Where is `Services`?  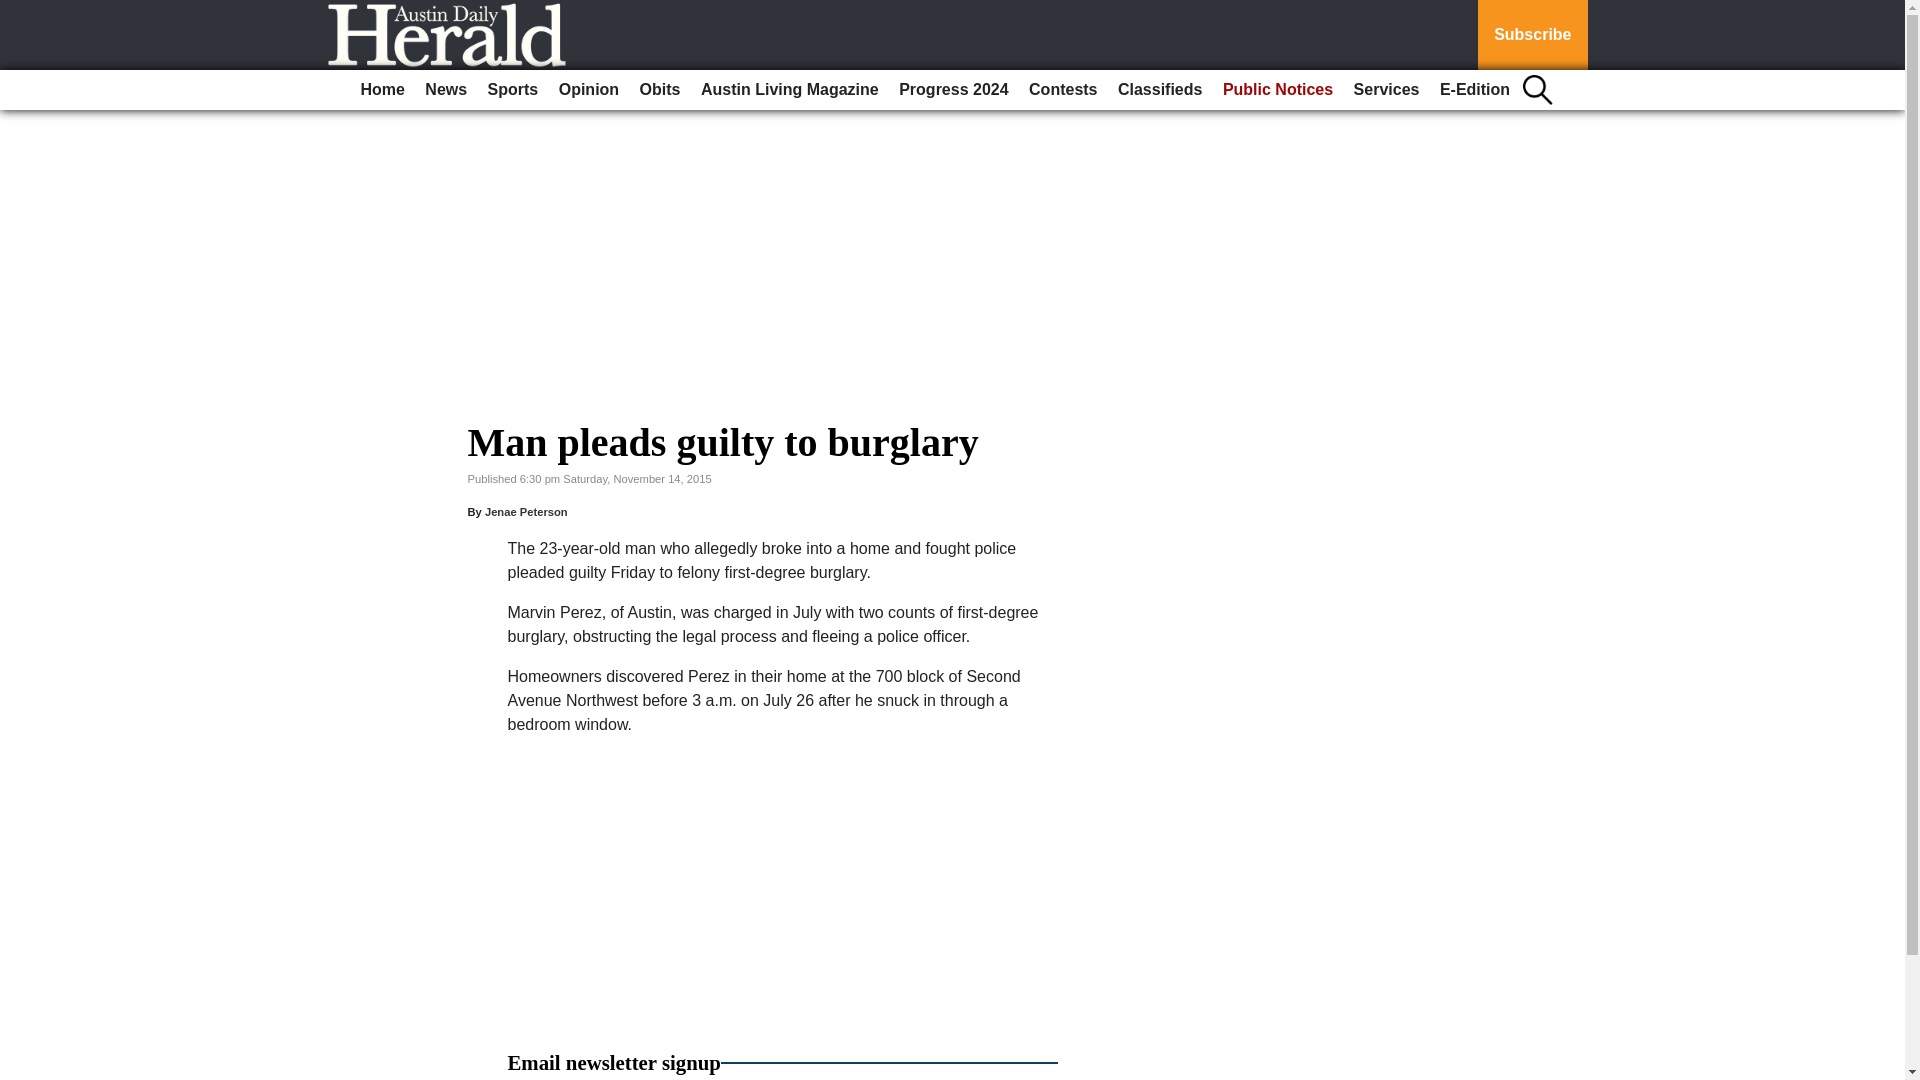 Services is located at coordinates (1386, 90).